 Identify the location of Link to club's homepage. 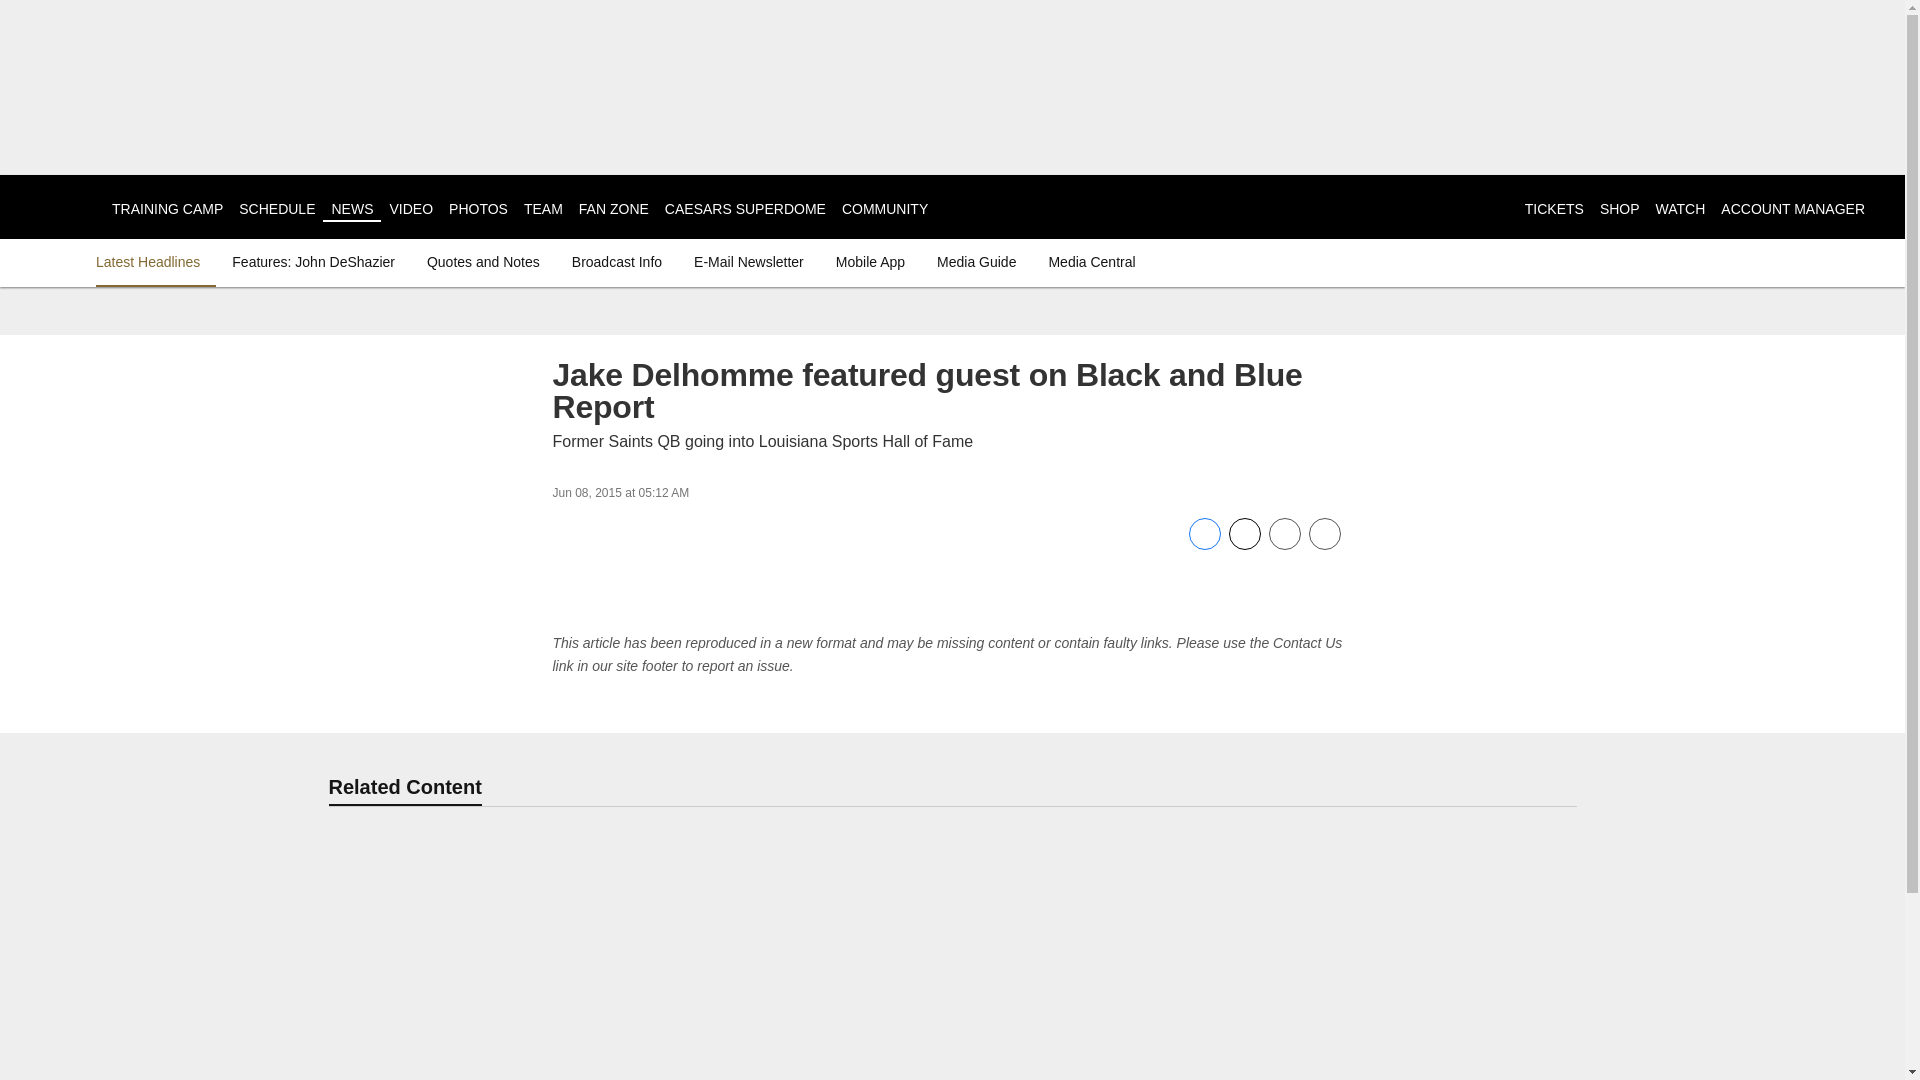
(56, 206).